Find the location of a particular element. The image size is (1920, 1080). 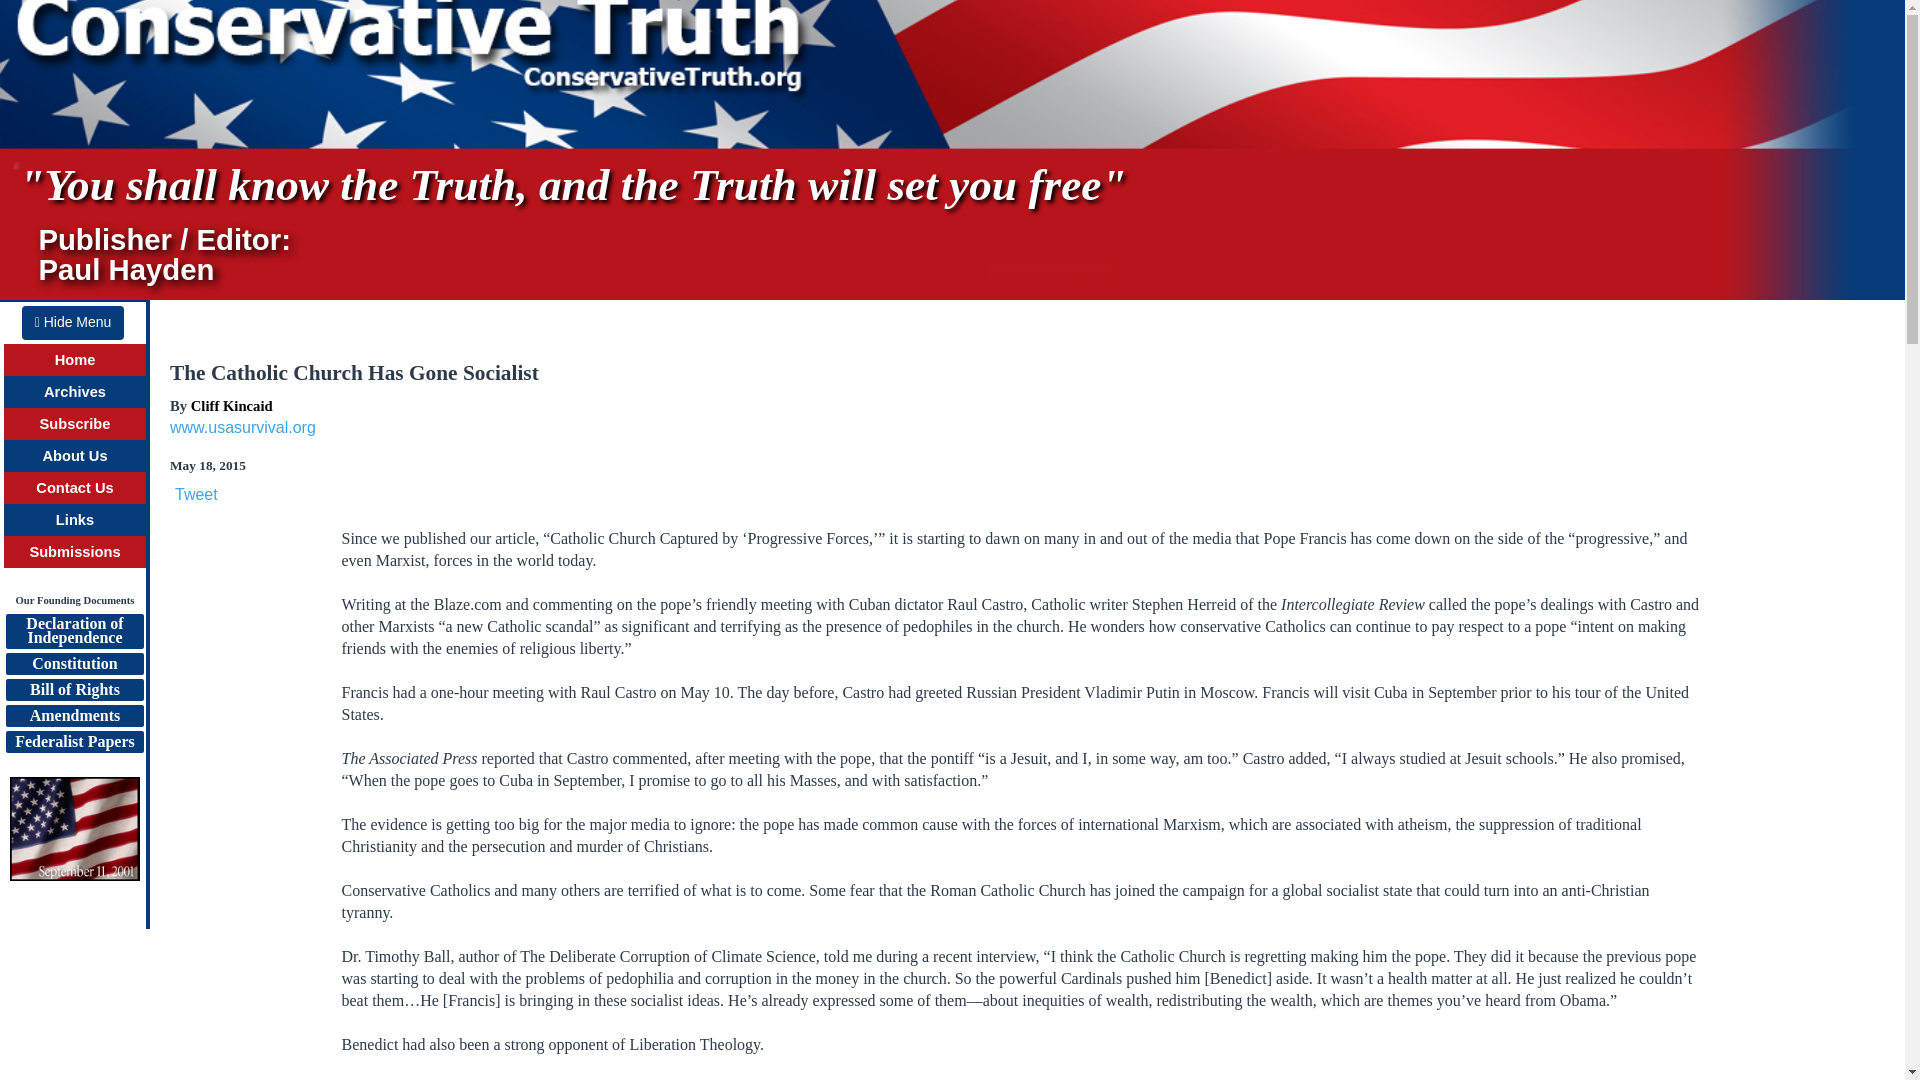

Constitution is located at coordinates (72, 322).